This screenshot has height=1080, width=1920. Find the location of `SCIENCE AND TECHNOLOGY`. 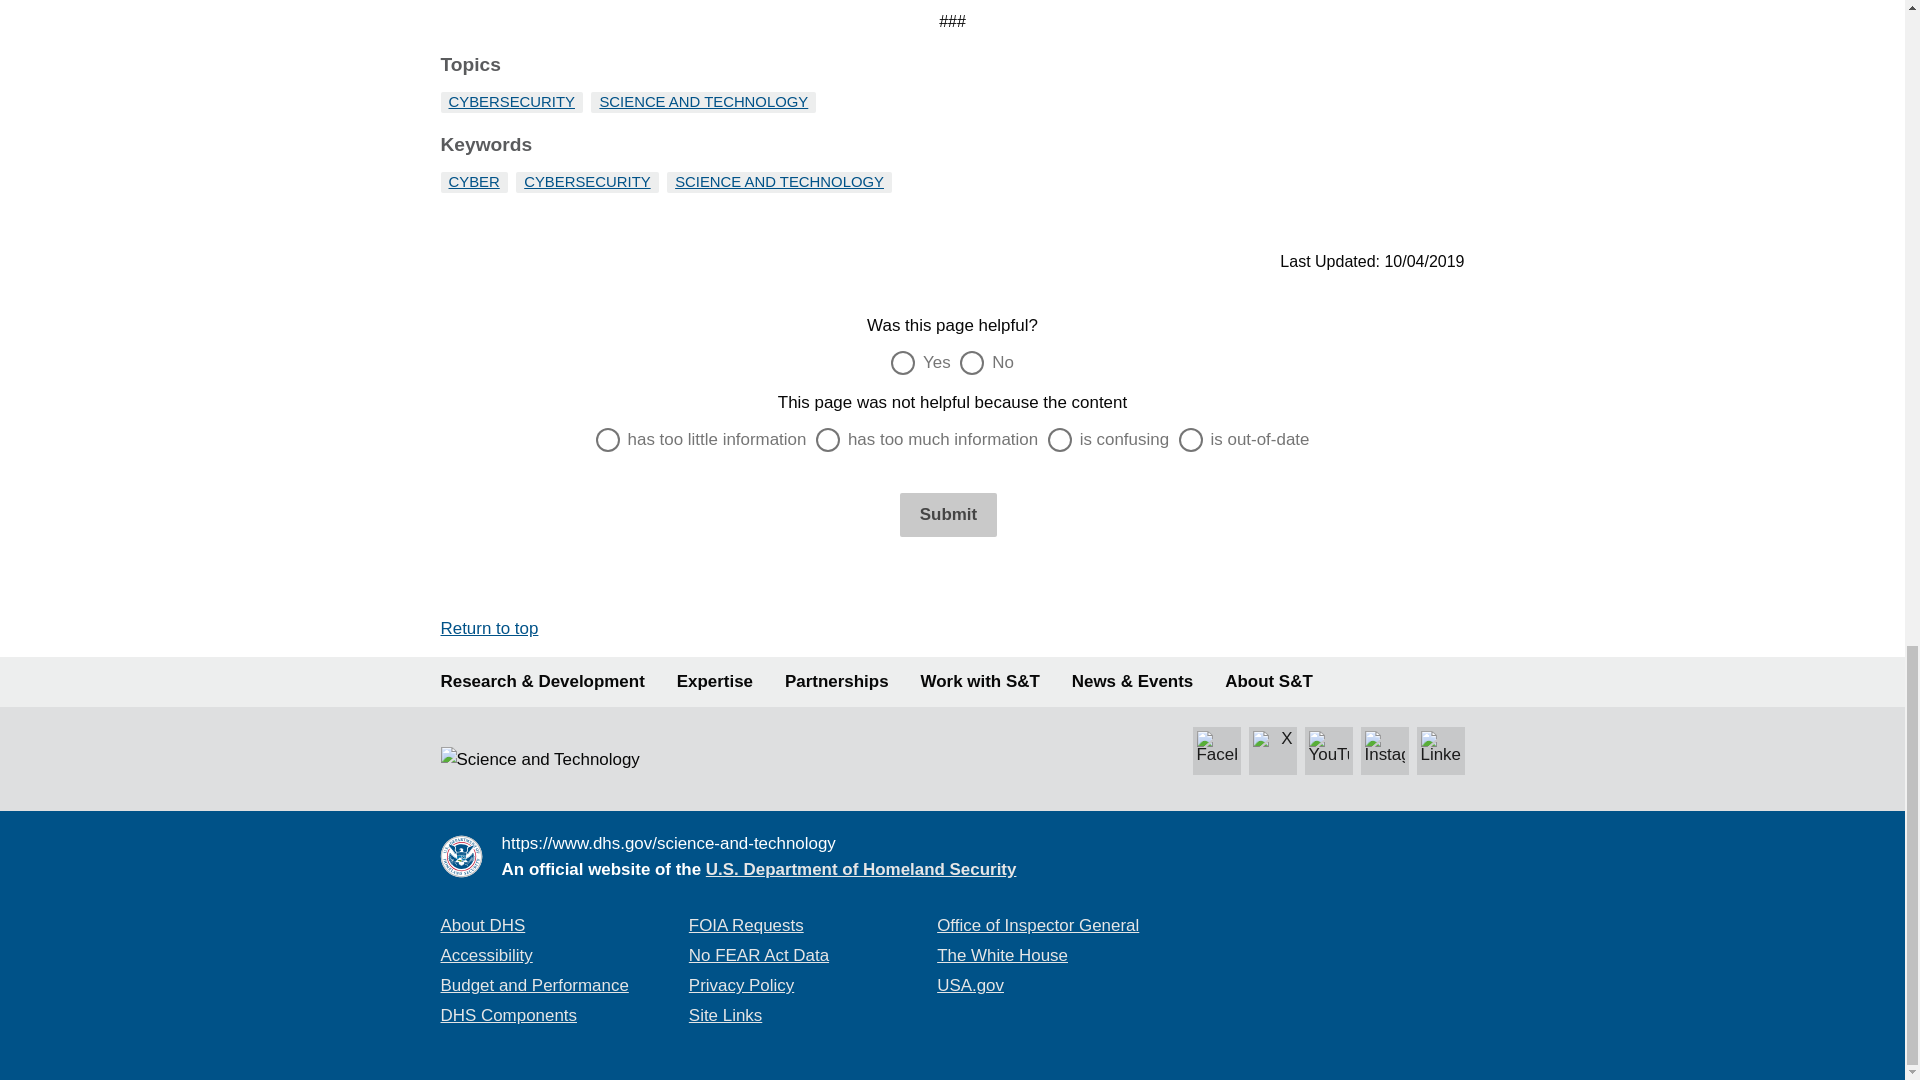

SCIENCE AND TECHNOLOGY is located at coordinates (704, 102).